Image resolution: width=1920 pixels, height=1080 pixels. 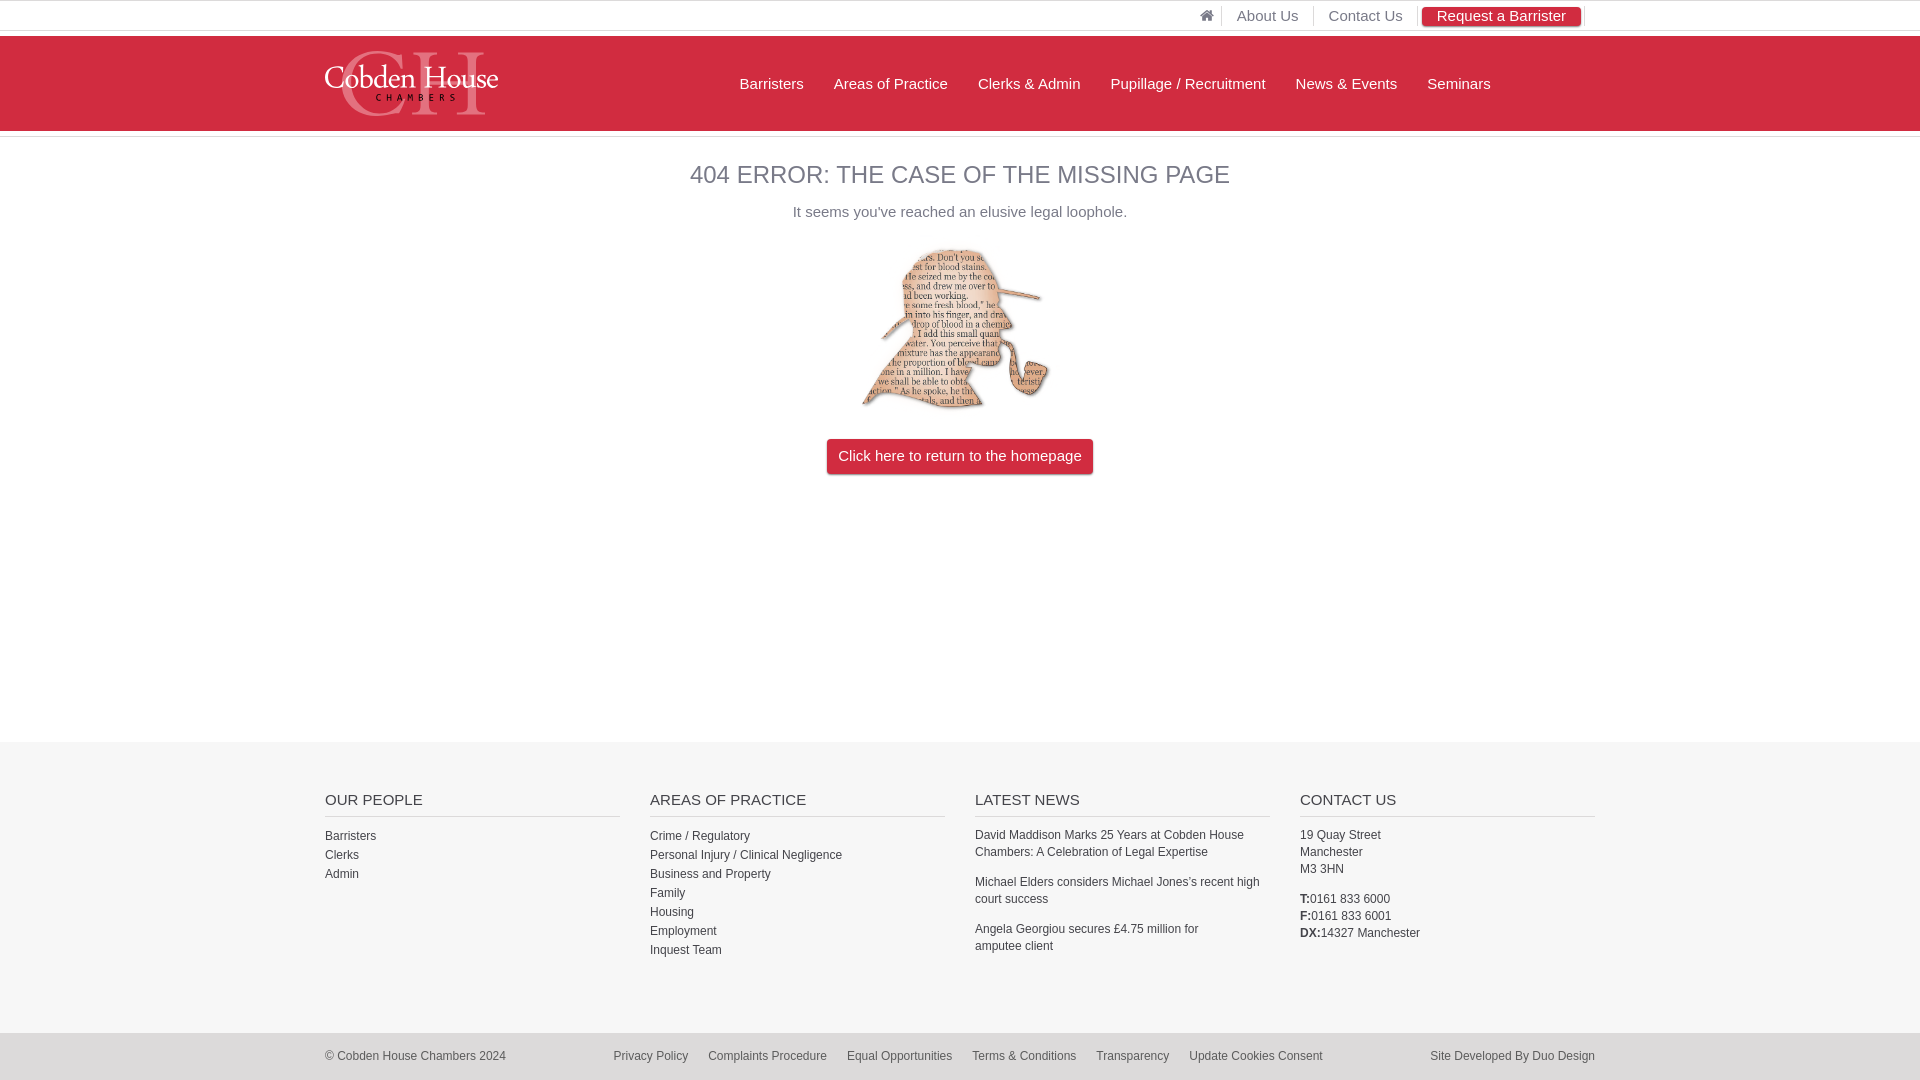 I want to click on Business and Property, so click(x=710, y=874).